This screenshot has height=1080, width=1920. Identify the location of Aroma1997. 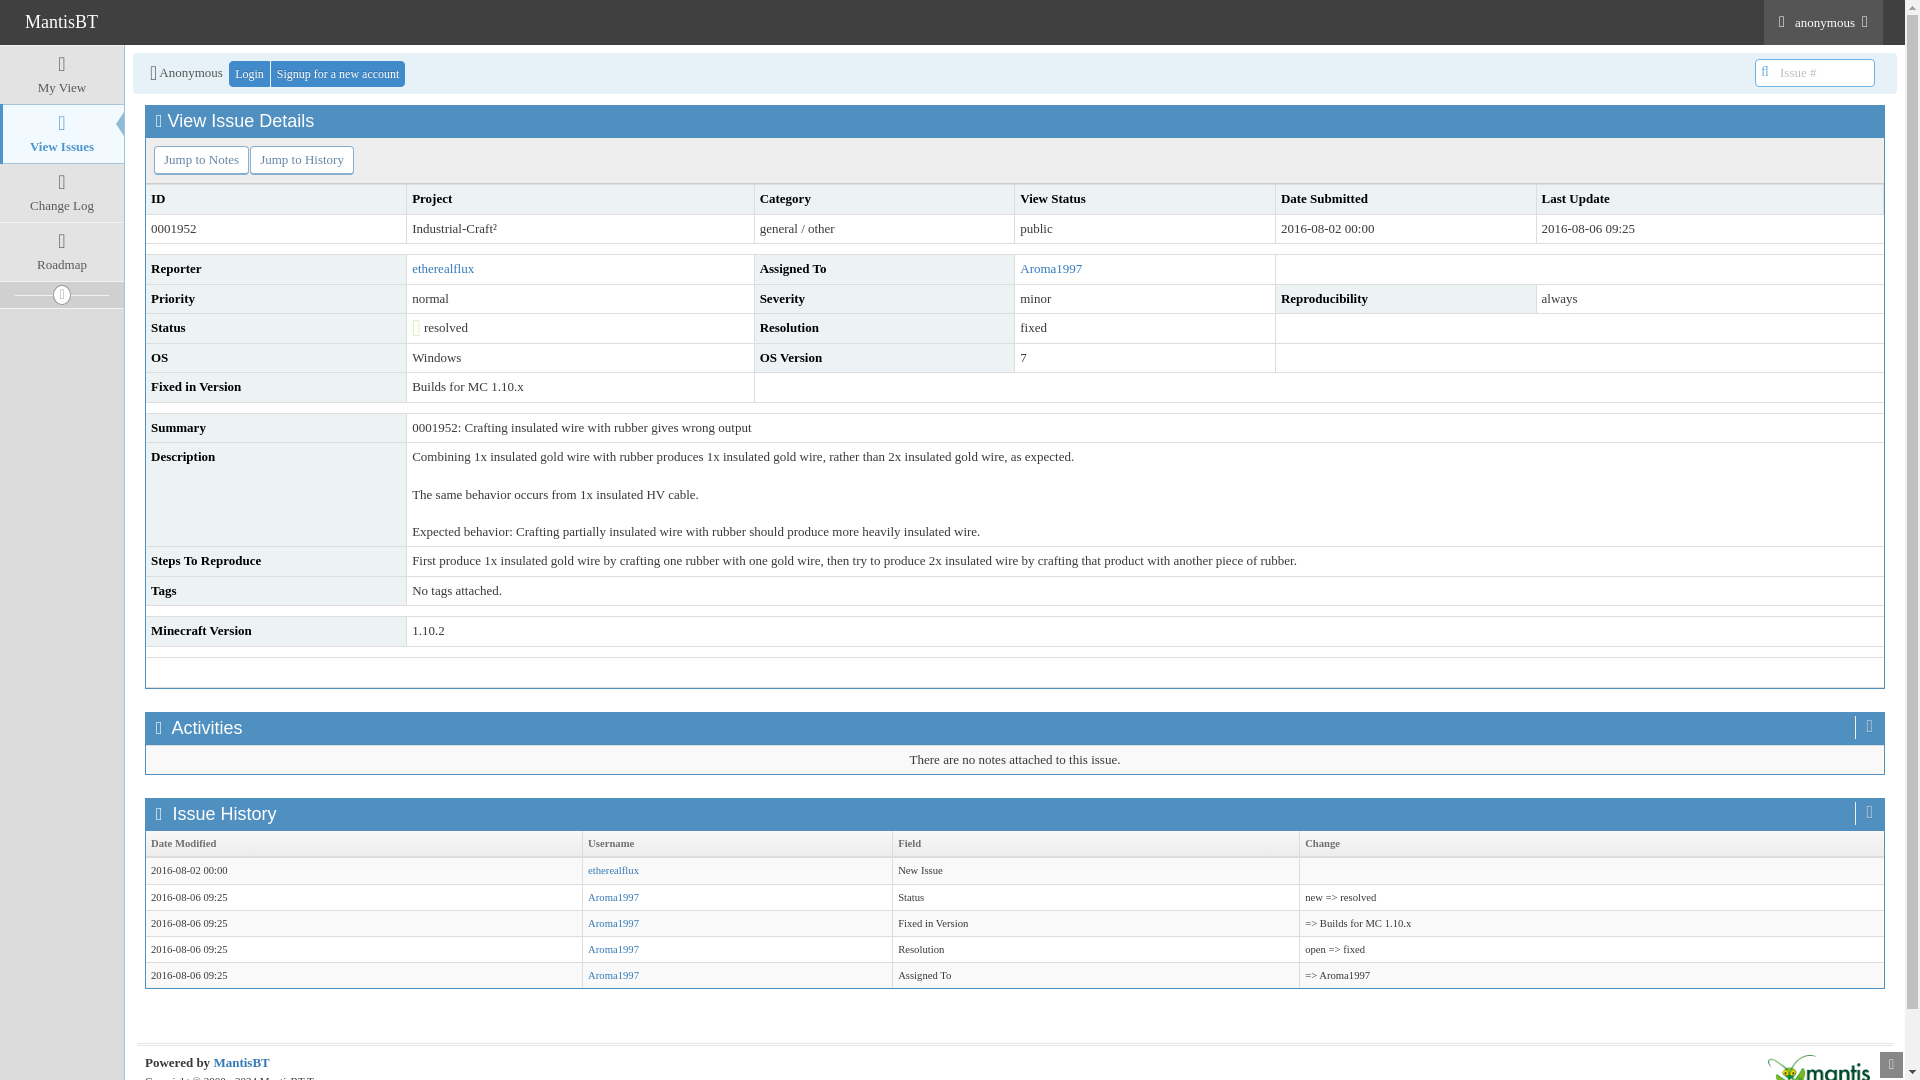
(613, 974).